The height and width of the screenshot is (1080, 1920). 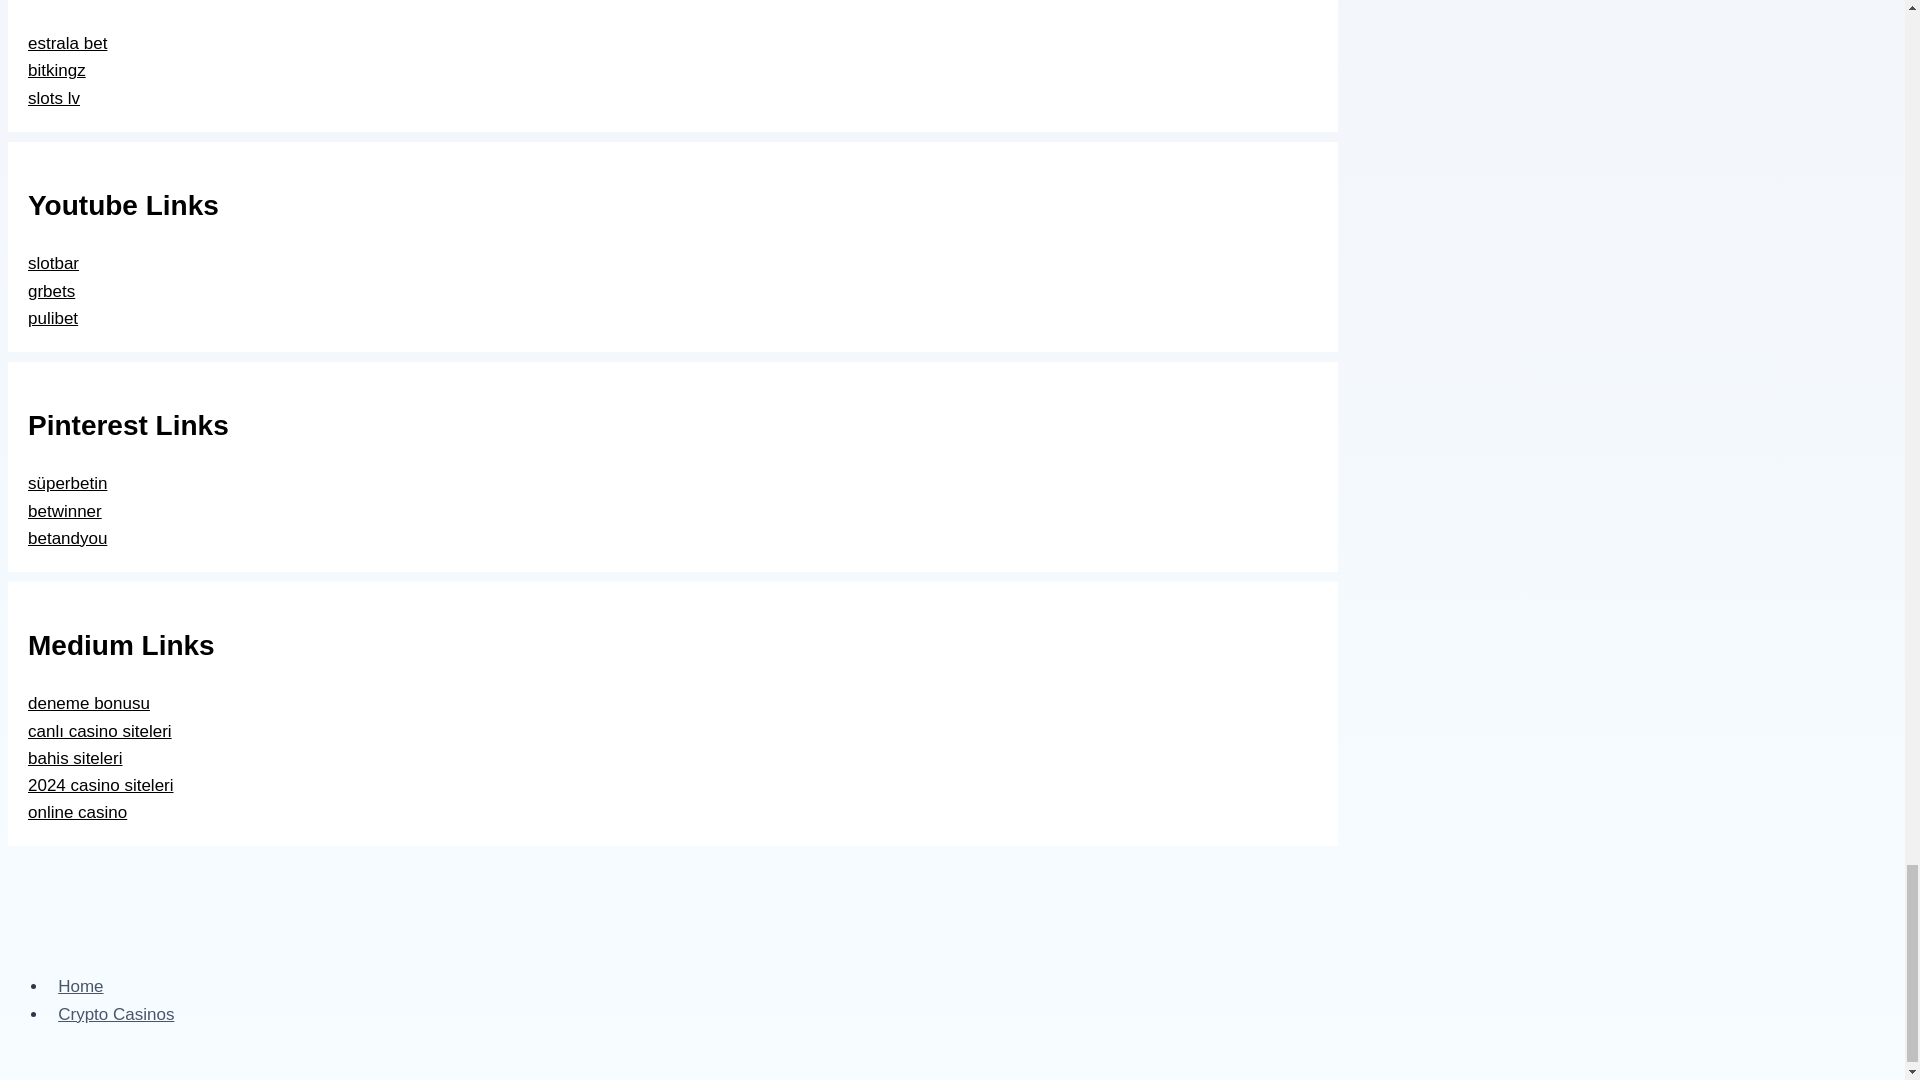 What do you see at coordinates (68, 538) in the screenshot?
I see `betandyou` at bounding box center [68, 538].